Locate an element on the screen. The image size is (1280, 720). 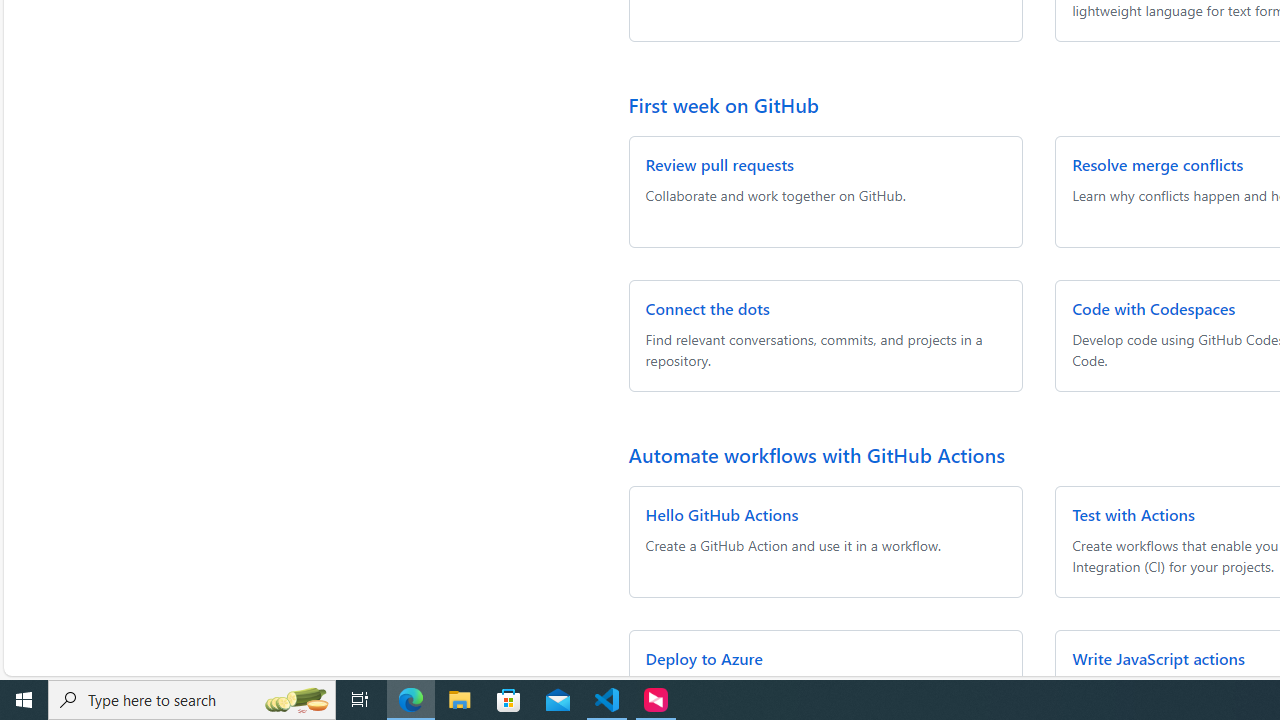
Code with Codespaces is located at coordinates (1154, 308).